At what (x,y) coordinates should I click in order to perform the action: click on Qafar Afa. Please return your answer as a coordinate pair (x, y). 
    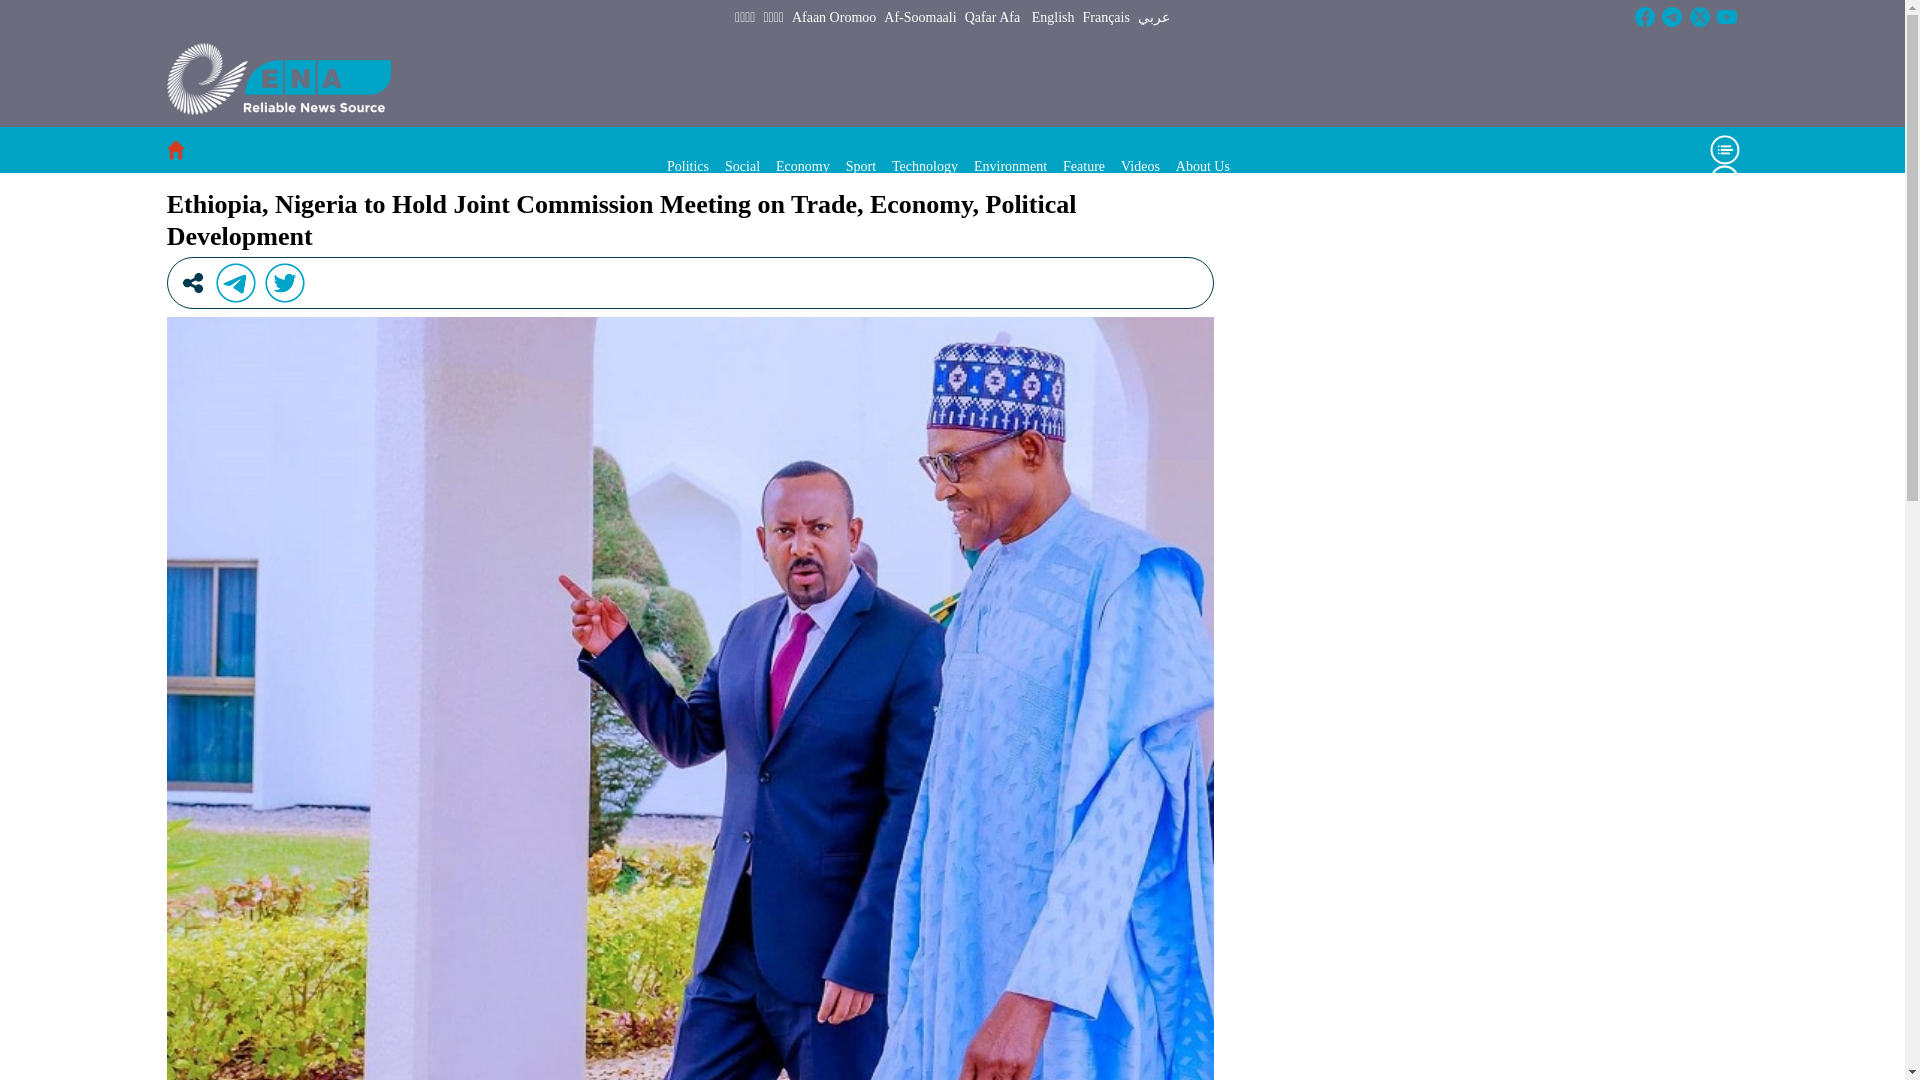
    Looking at the image, I should click on (993, 18).